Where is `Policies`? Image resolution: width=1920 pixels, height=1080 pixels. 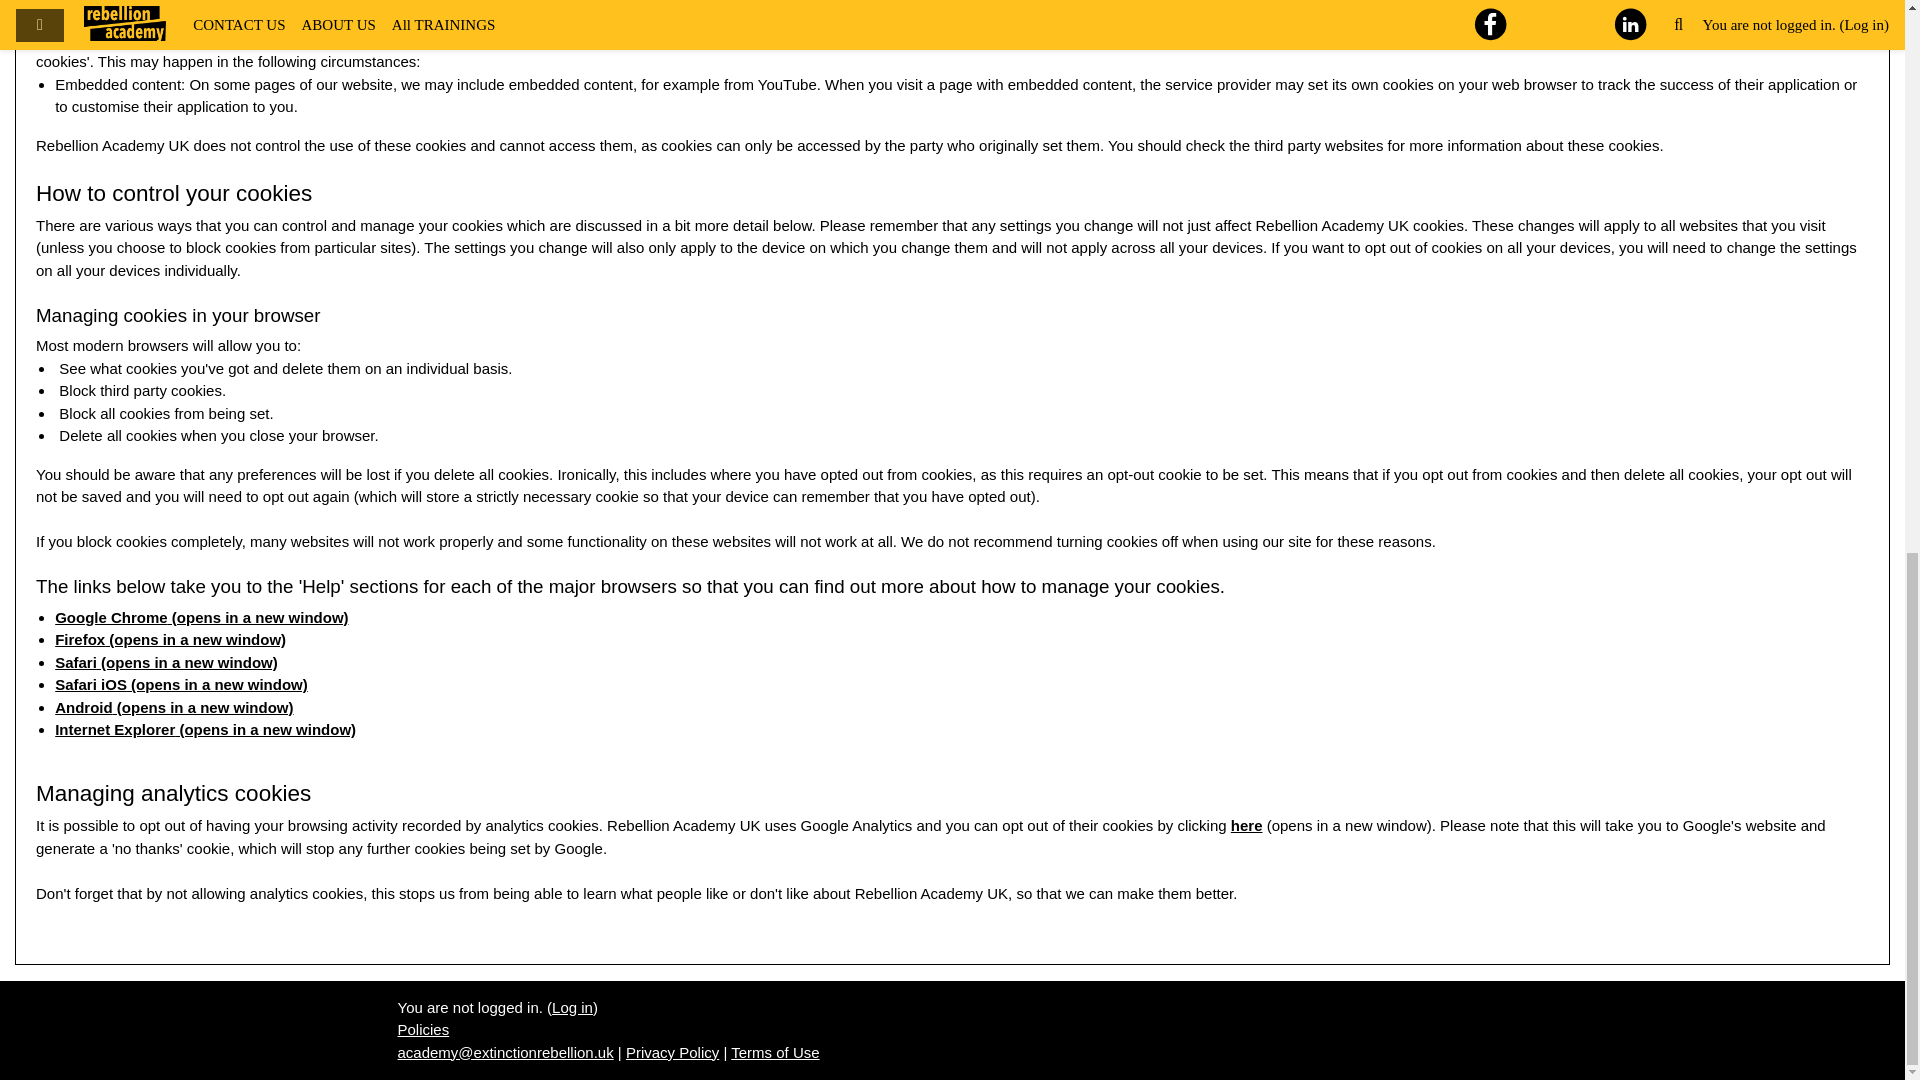 Policies is located at coordinates (423, 1028).